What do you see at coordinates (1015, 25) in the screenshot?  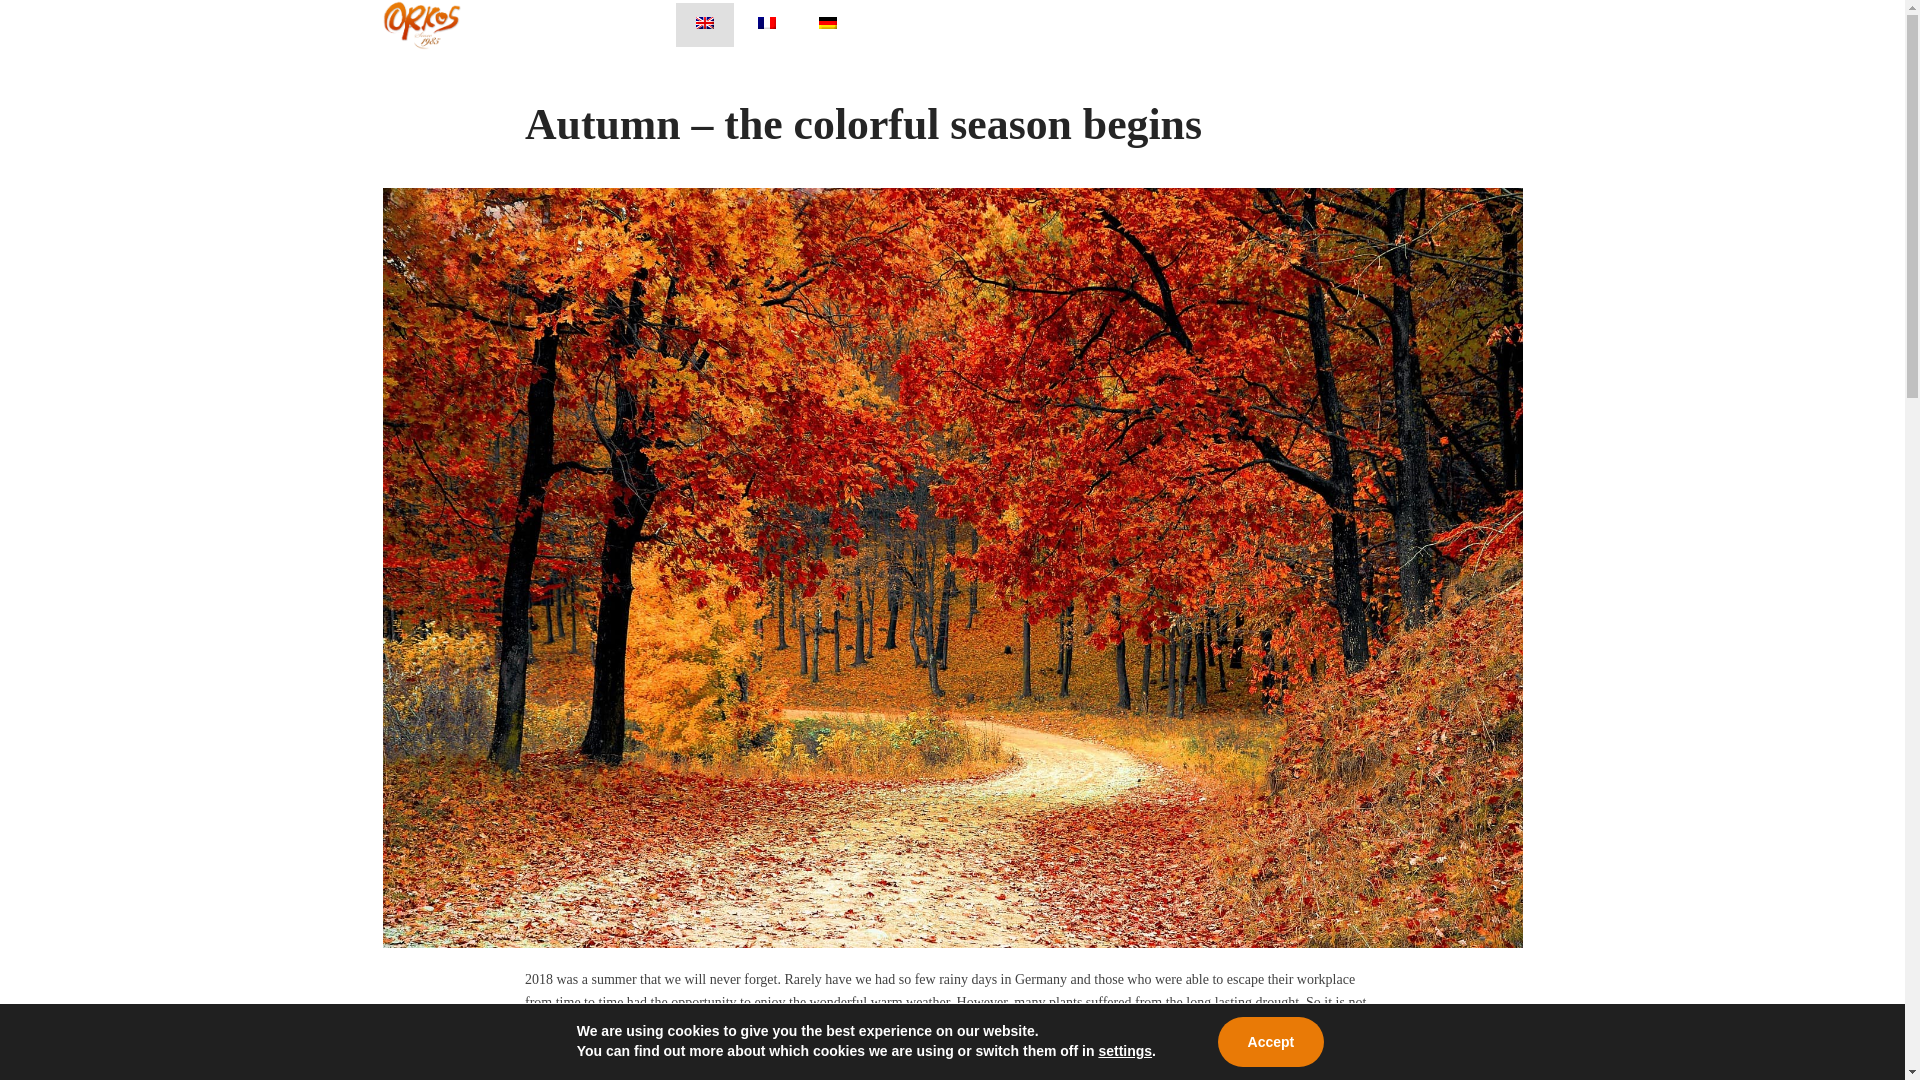 I see `QUALITY` at bounding box center [1015, 25].